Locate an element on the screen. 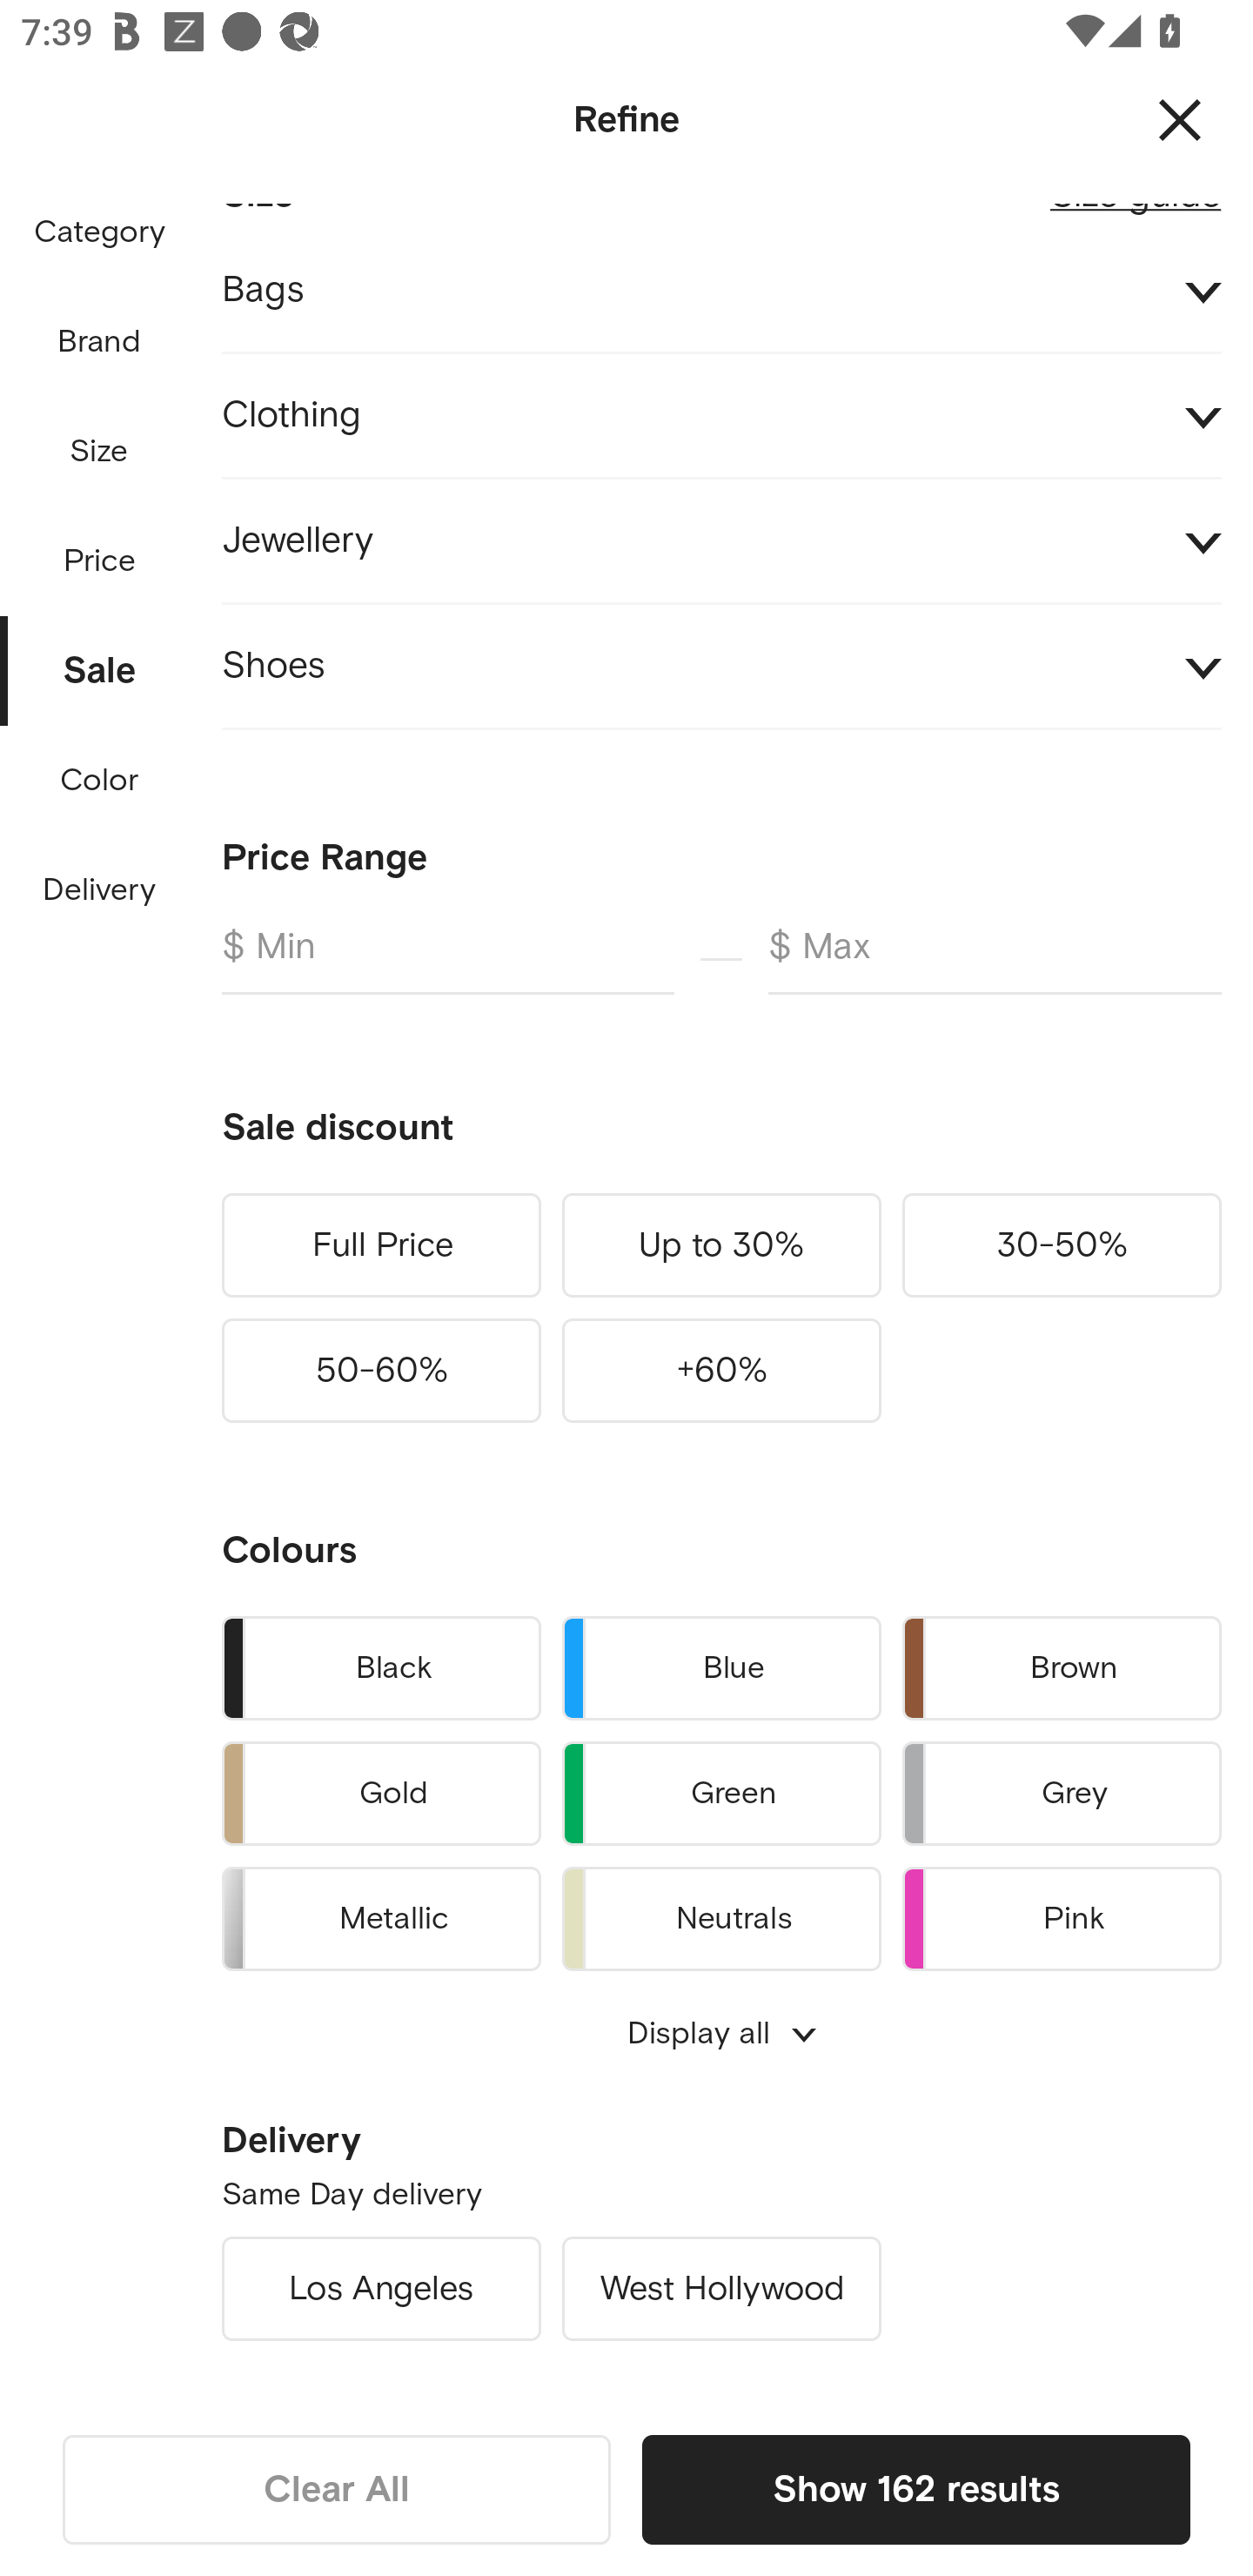 This screenshot has height=2576, width=1253. +60% is located at coordinates (721, 1370).